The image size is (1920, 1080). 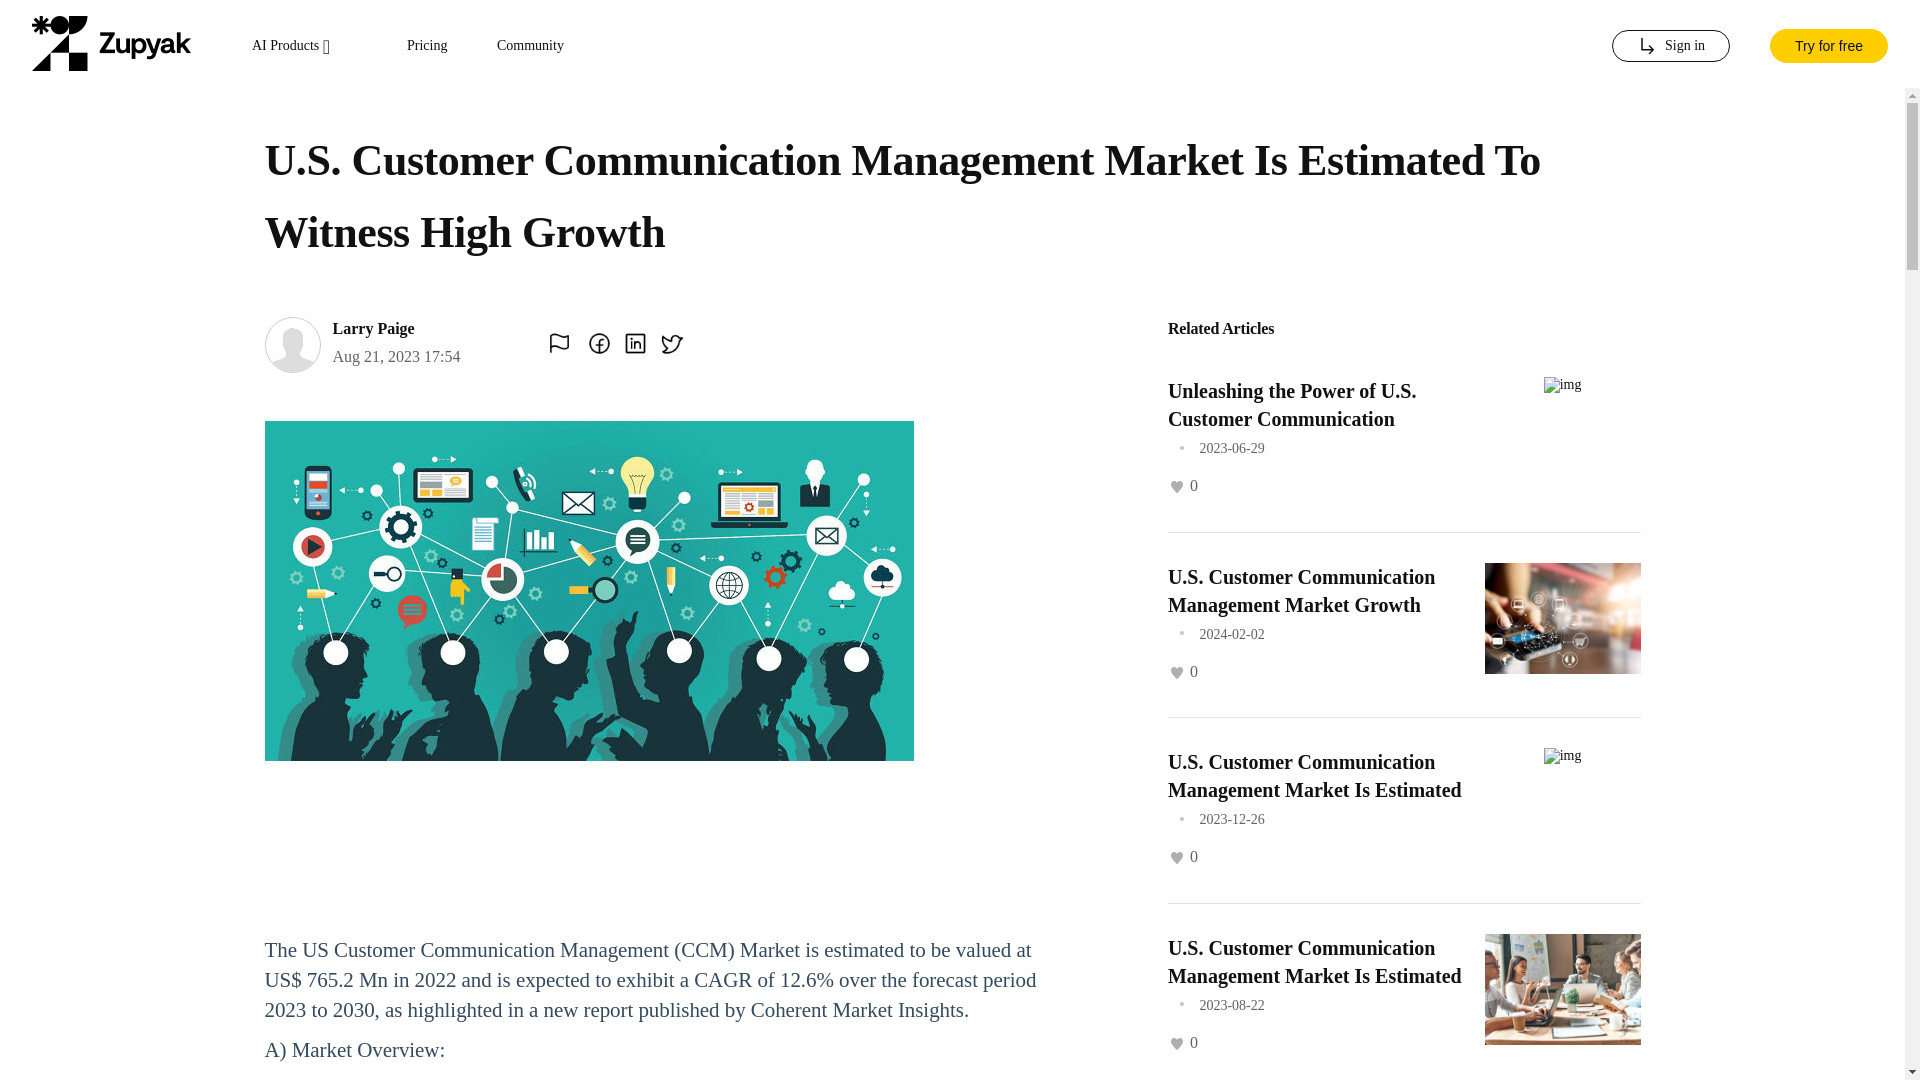 What do you see at coordinates (530, 46) in the screenshot?
I see `Community` at bounding box center [530, 46].